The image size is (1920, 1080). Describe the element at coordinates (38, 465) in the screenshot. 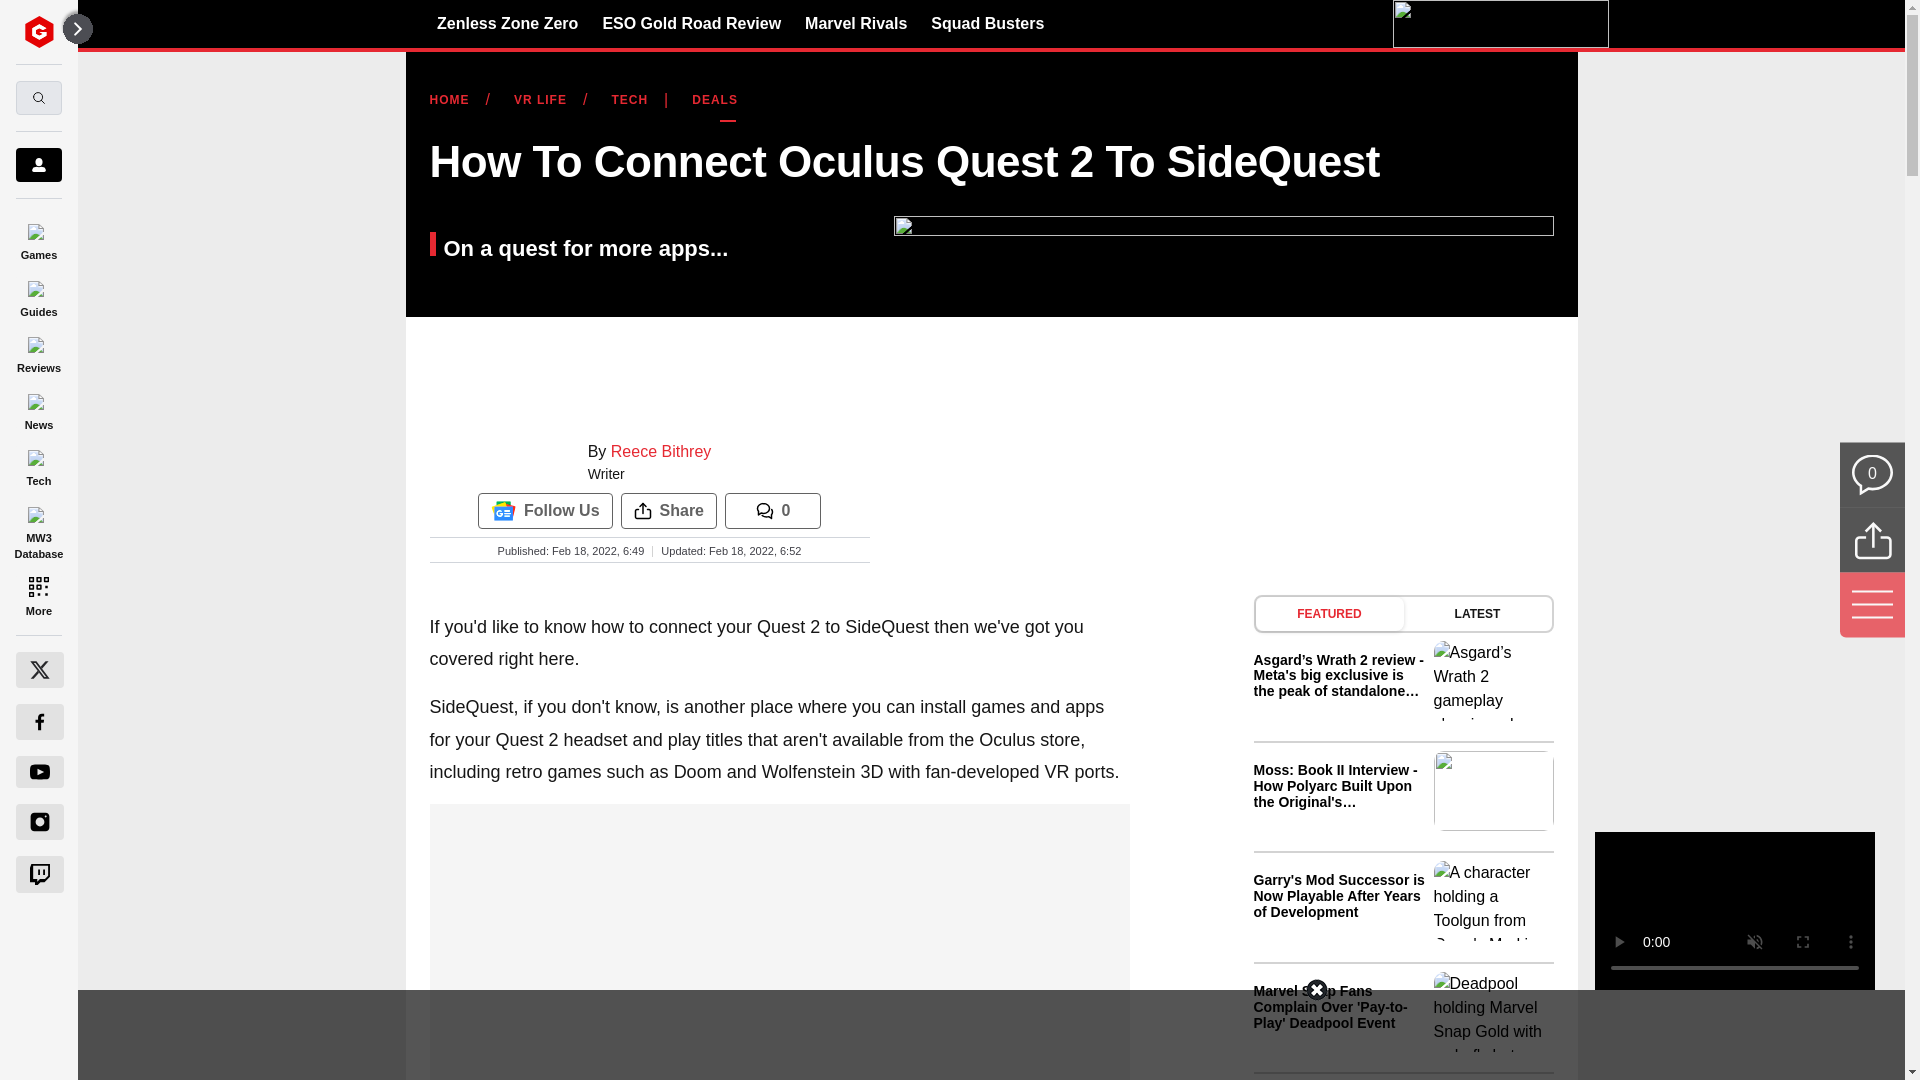

I see `Tech` at that location.